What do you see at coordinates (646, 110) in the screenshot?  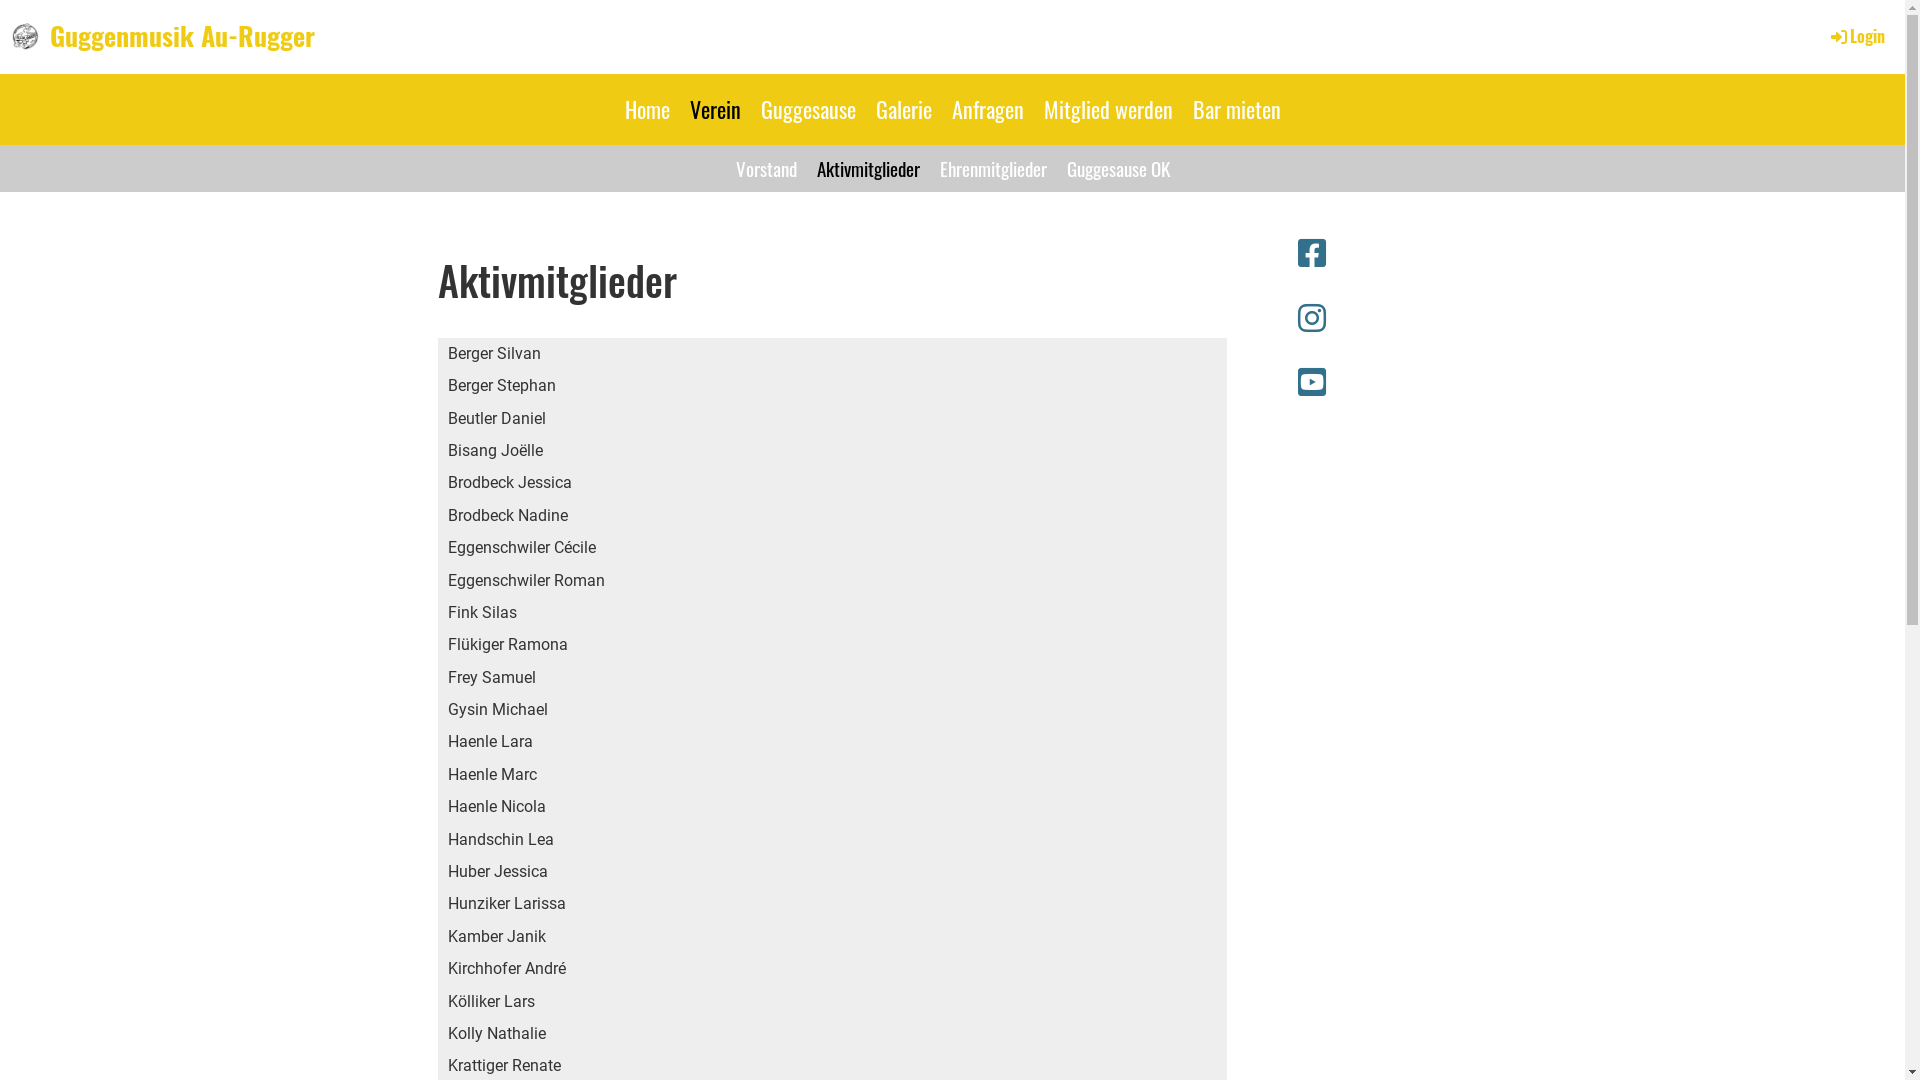 I see `Home` at bounding box center [646, 110].